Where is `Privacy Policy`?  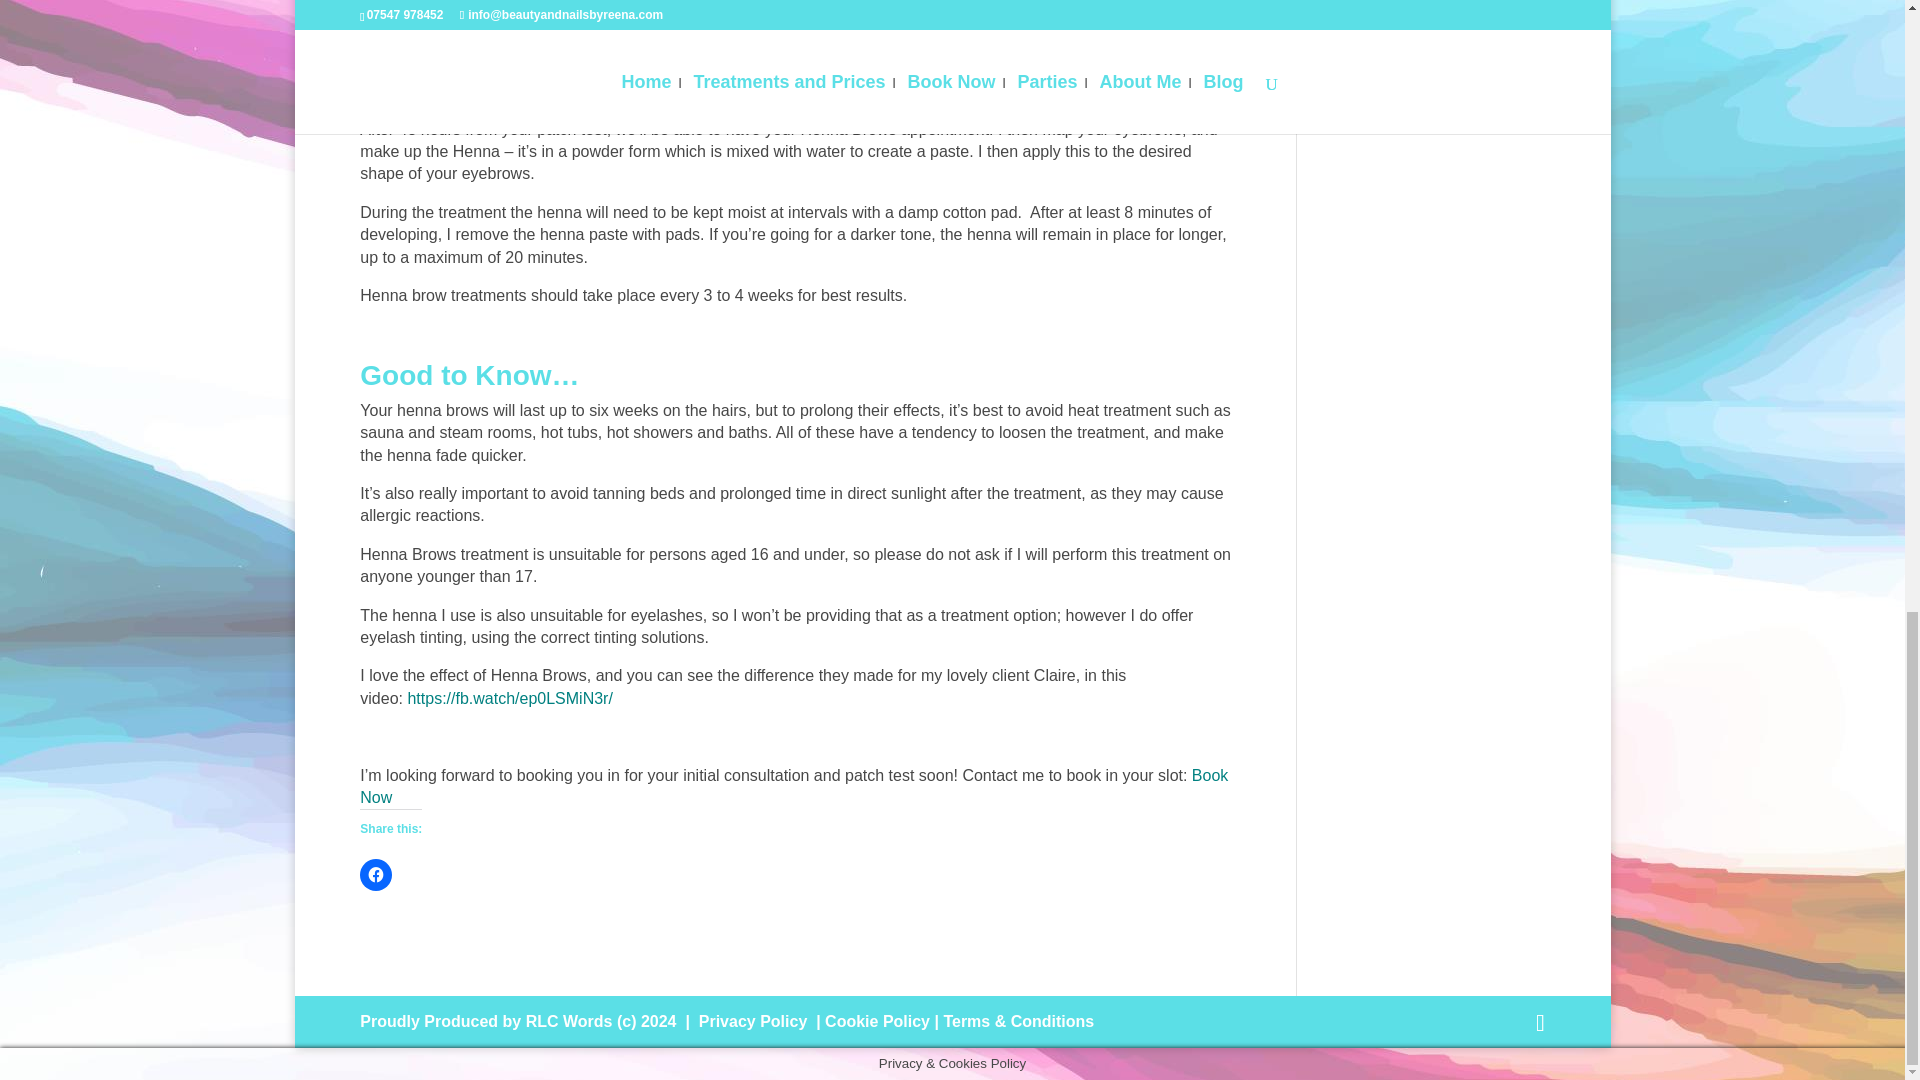 Privacy Policy is located at coordinates (753, 1022).